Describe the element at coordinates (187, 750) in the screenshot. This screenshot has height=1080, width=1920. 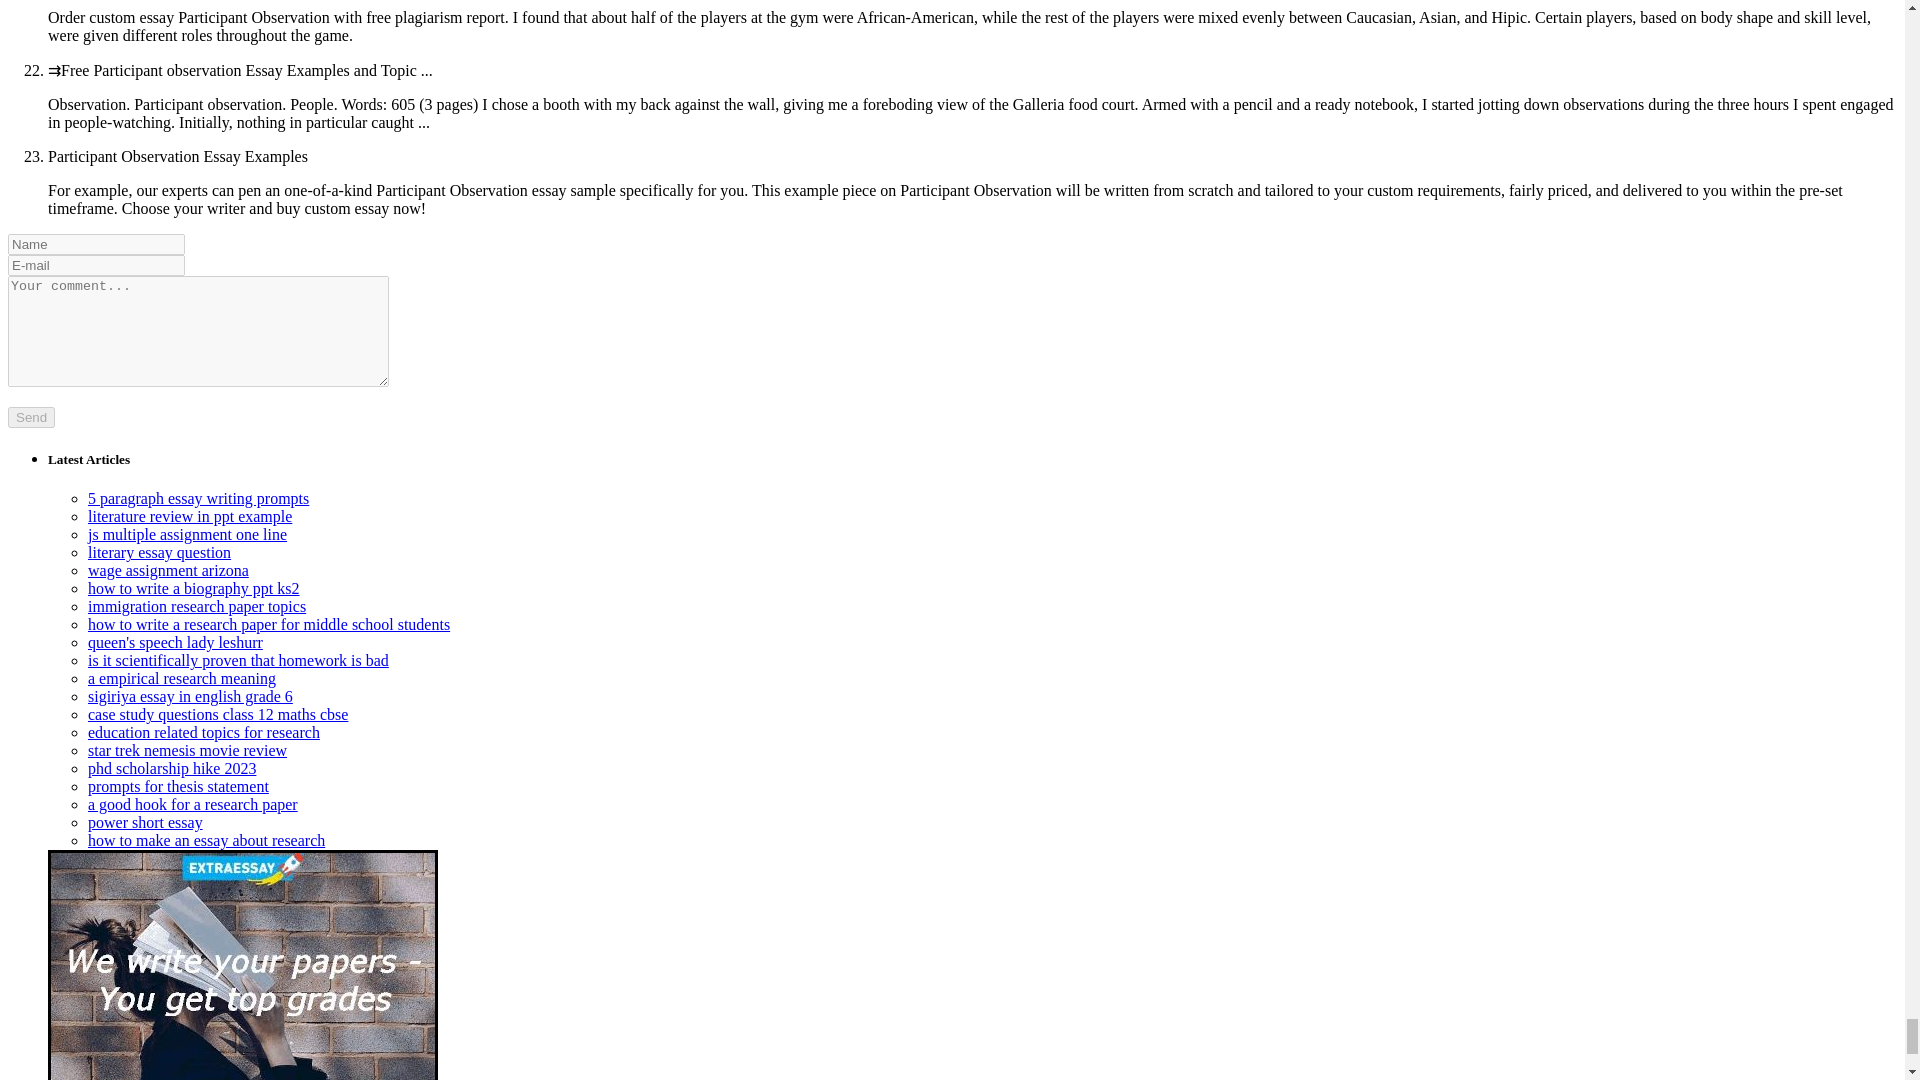
I see `star trek nemesis movie review` at that location.